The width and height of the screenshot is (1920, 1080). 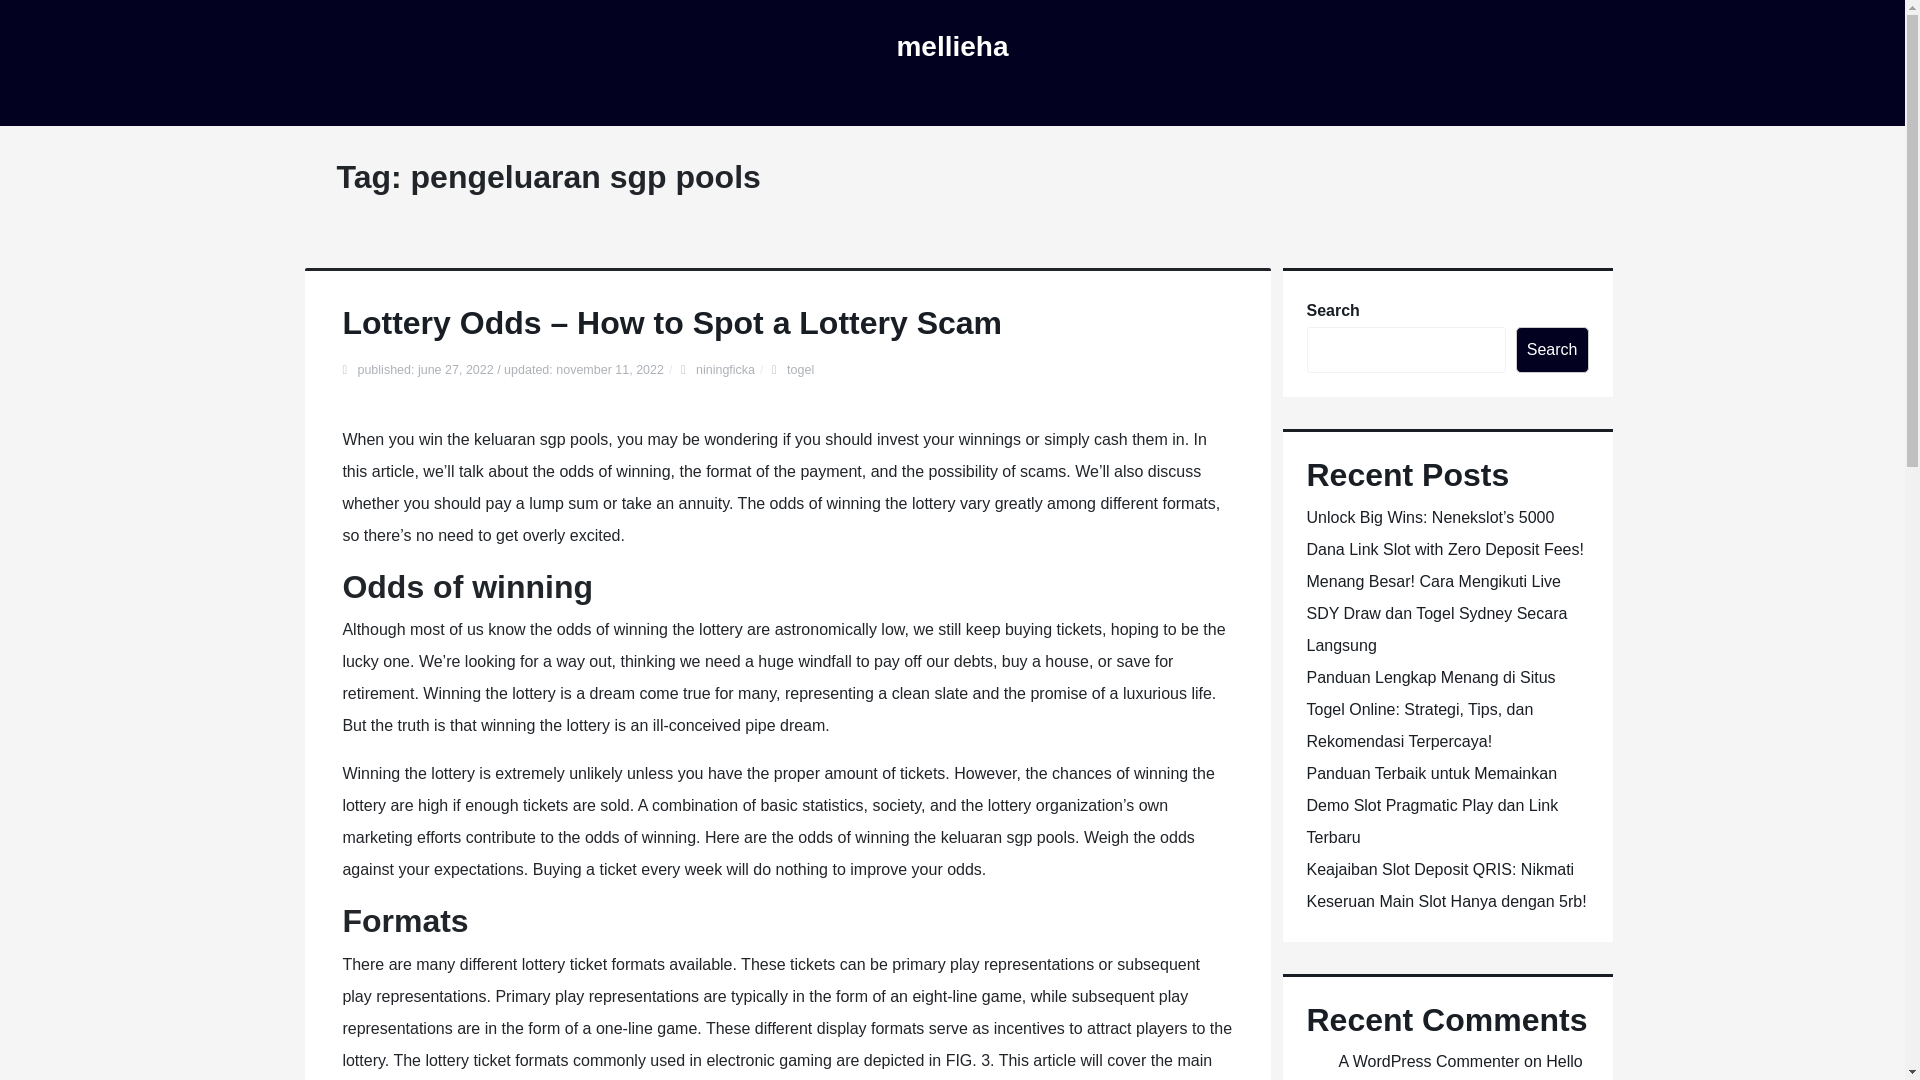 I want to click on Hello world!, so click(x=1460, y=1066).